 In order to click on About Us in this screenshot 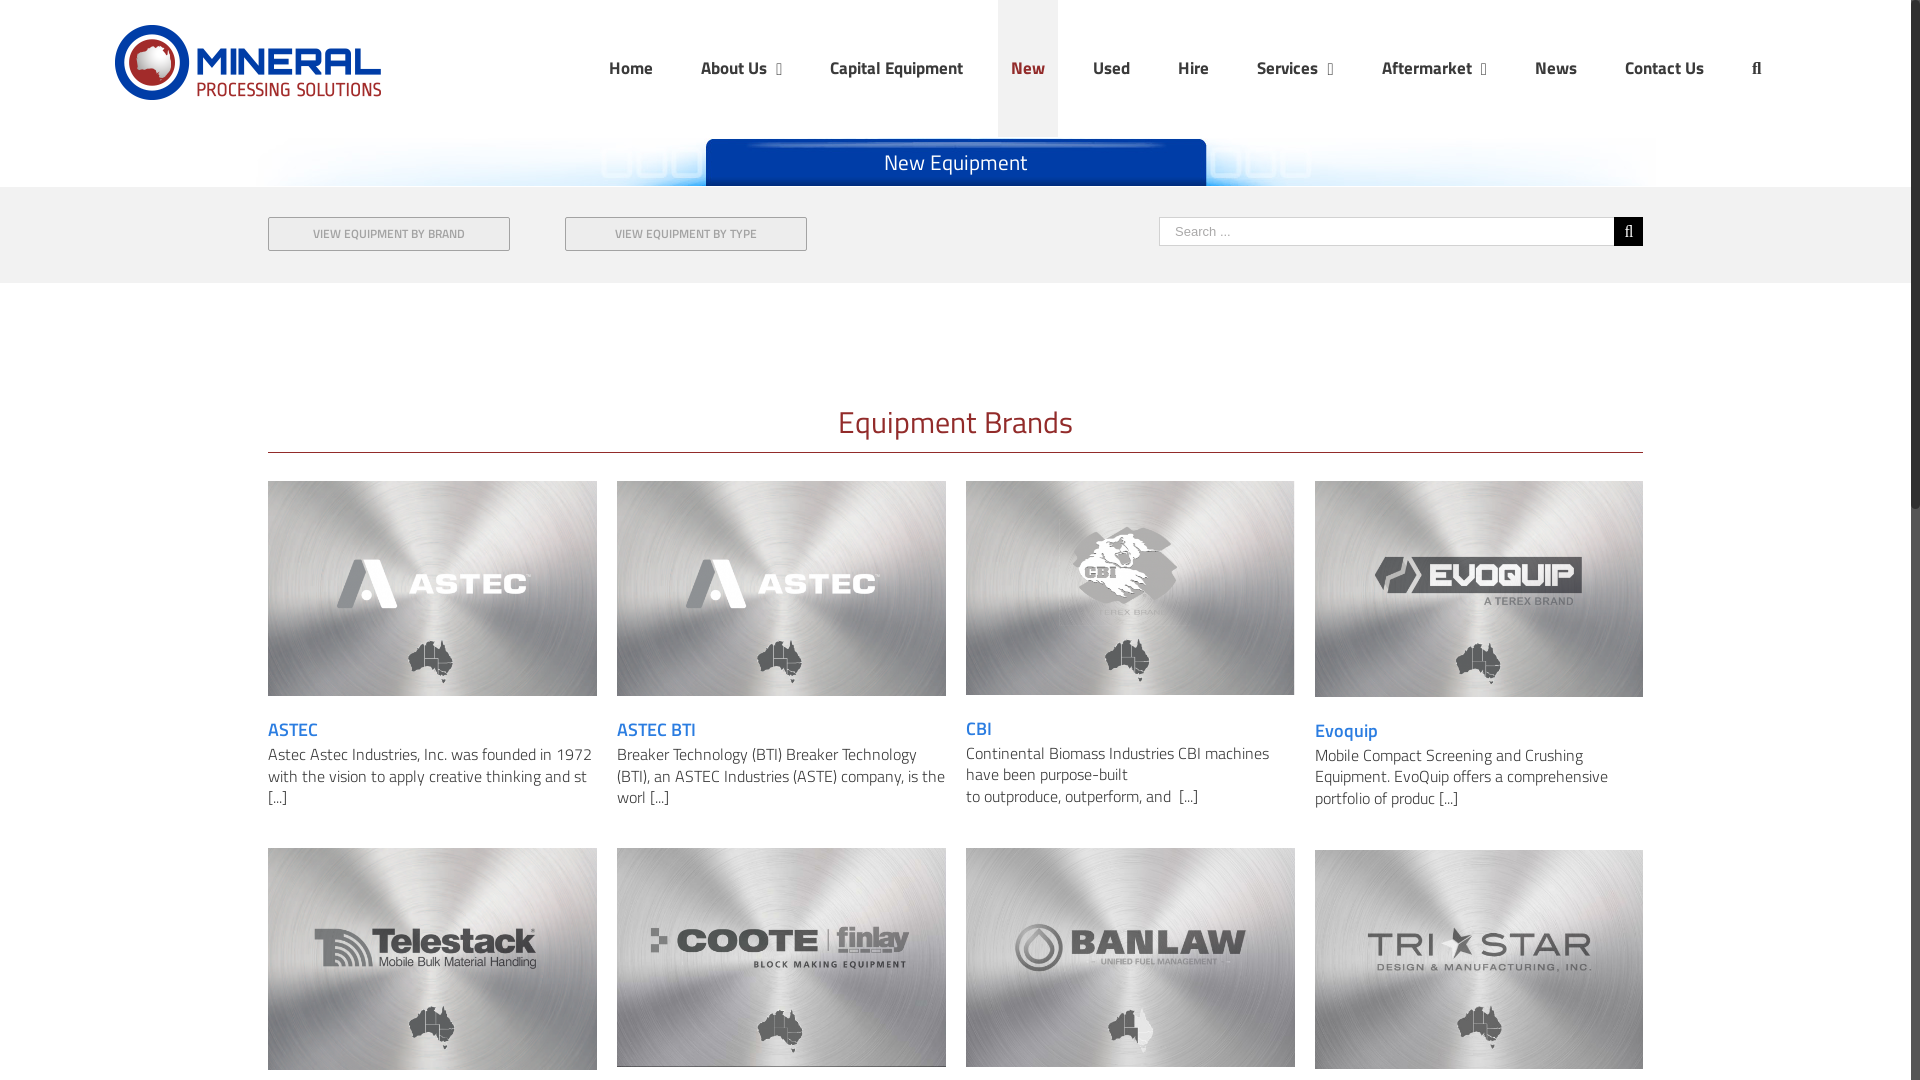, I will do `click(742, 68)`.